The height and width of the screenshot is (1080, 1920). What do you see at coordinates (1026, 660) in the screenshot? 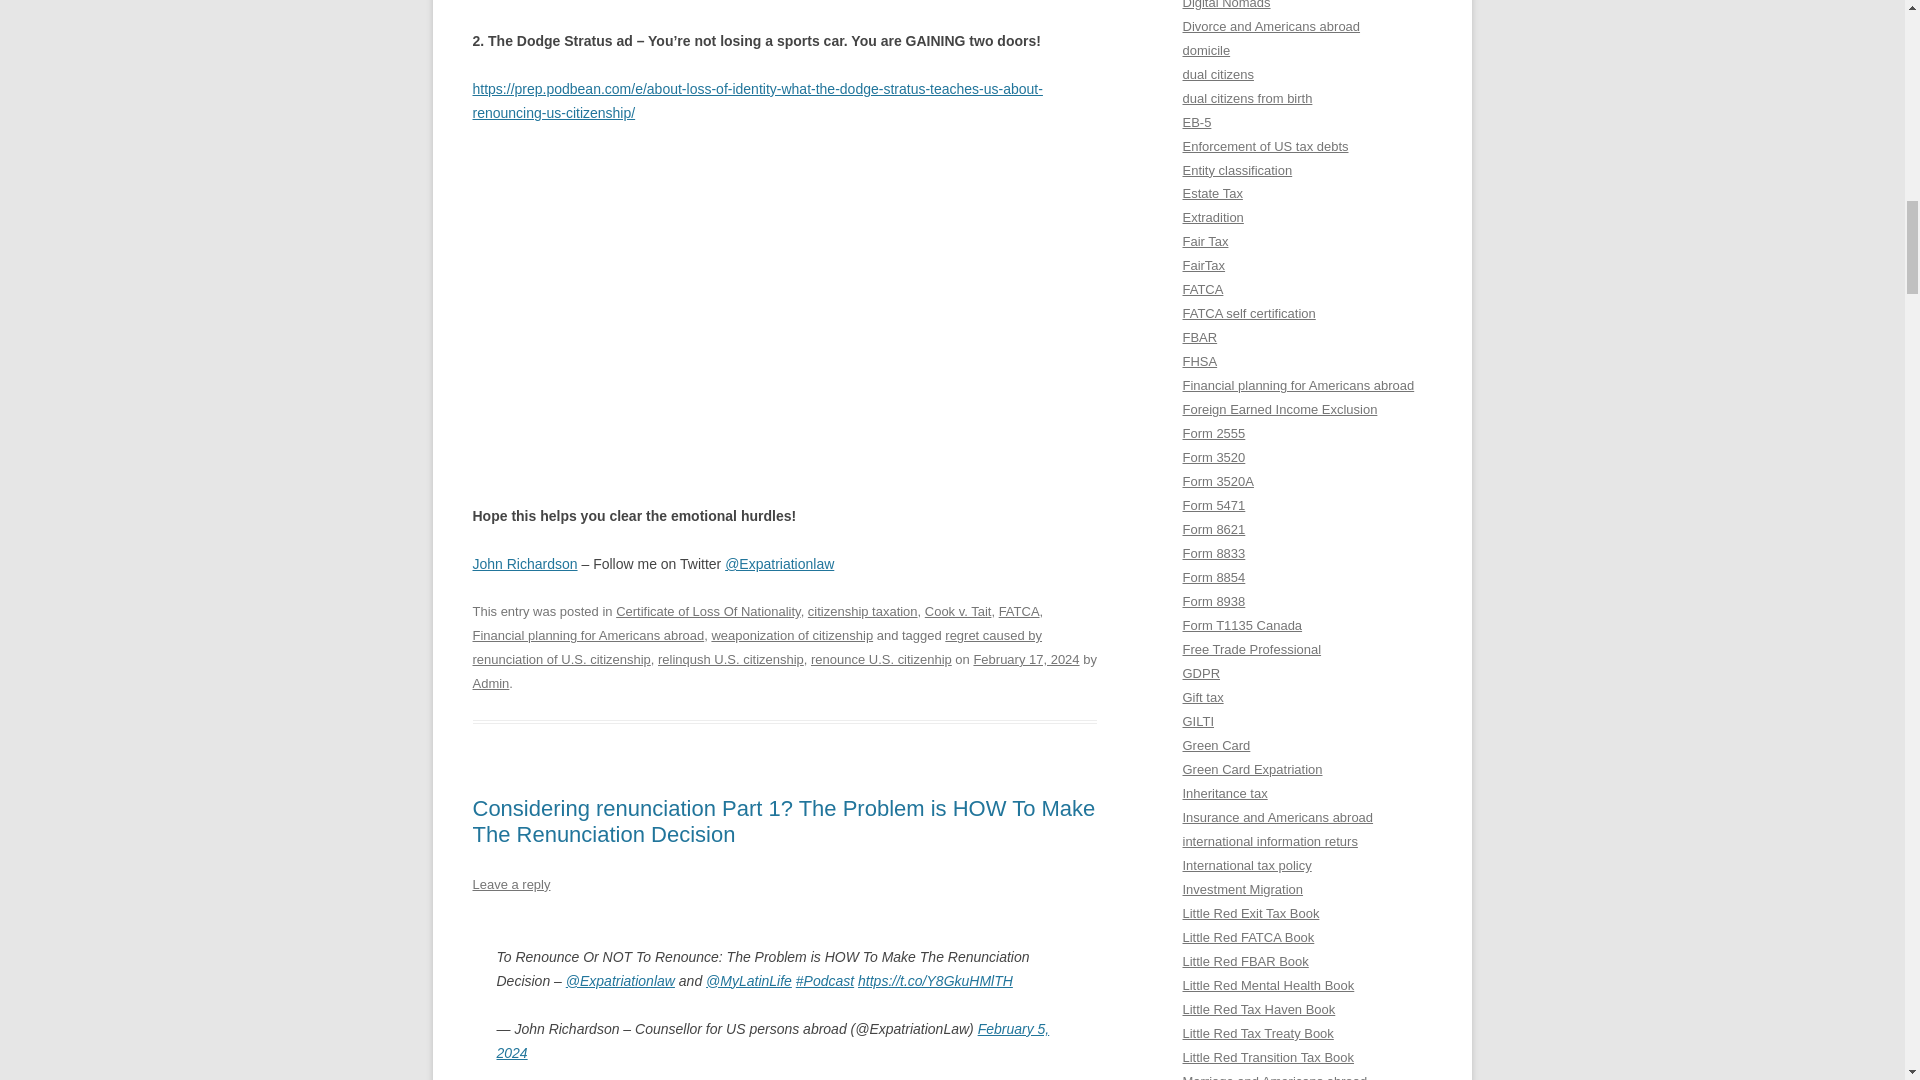
I see `9:43 pm` at bounding box center [1026, 660].